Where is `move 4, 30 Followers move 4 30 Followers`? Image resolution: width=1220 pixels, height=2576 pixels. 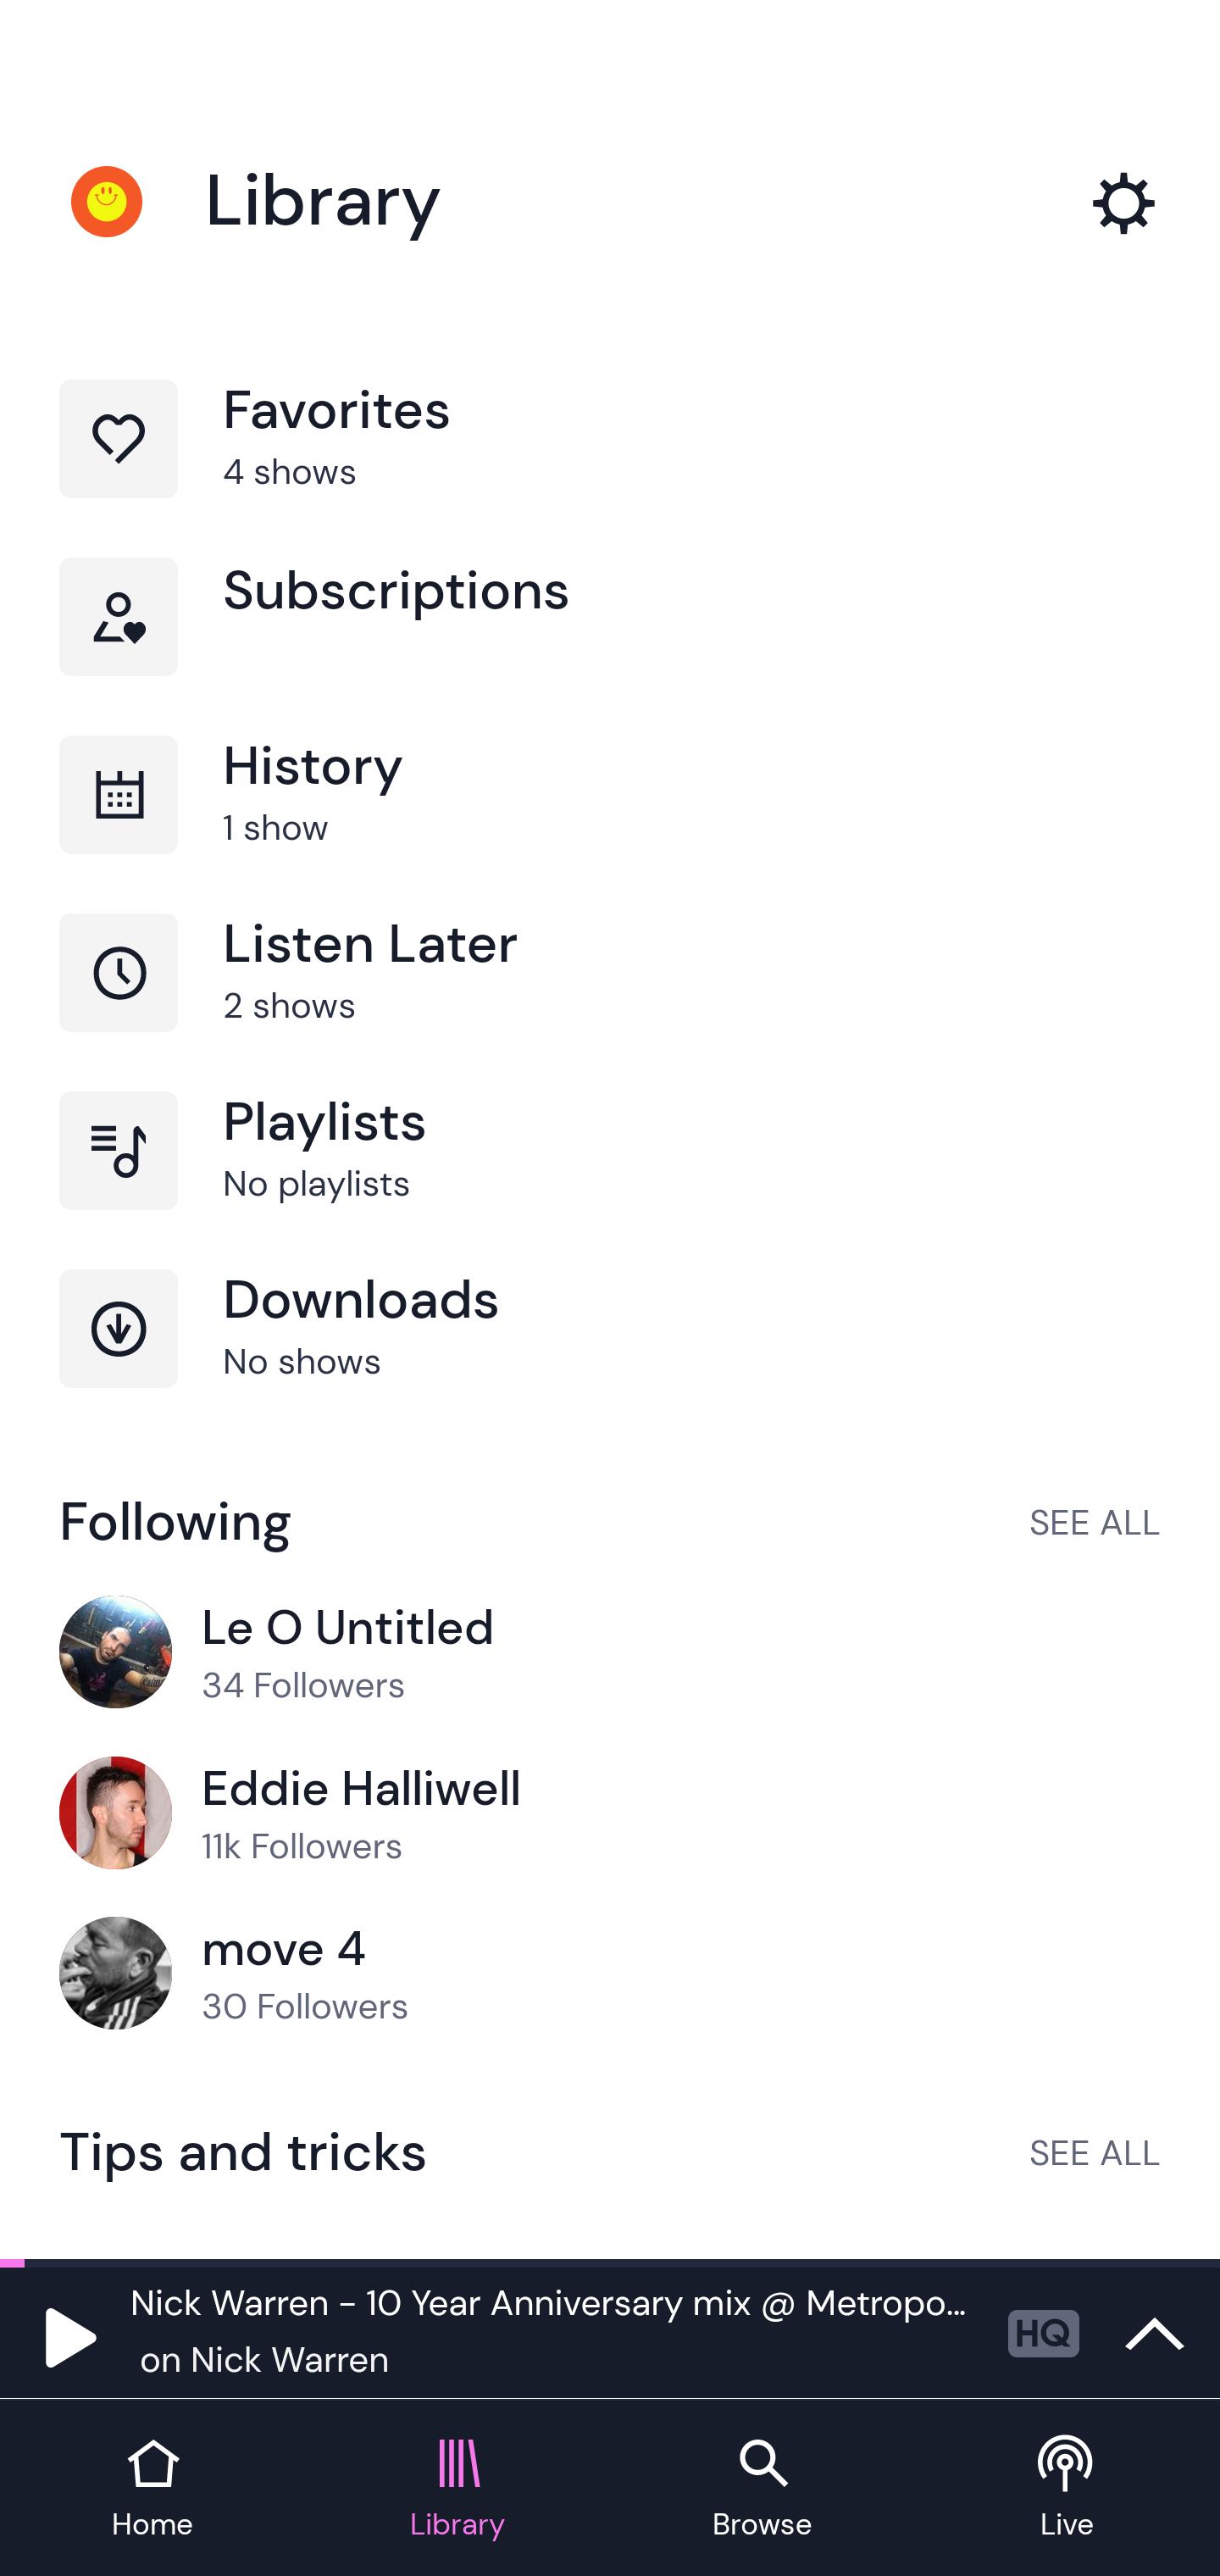 move 4, 30 Followers move 4 30 Followers is located at coordinates (610, 1974).